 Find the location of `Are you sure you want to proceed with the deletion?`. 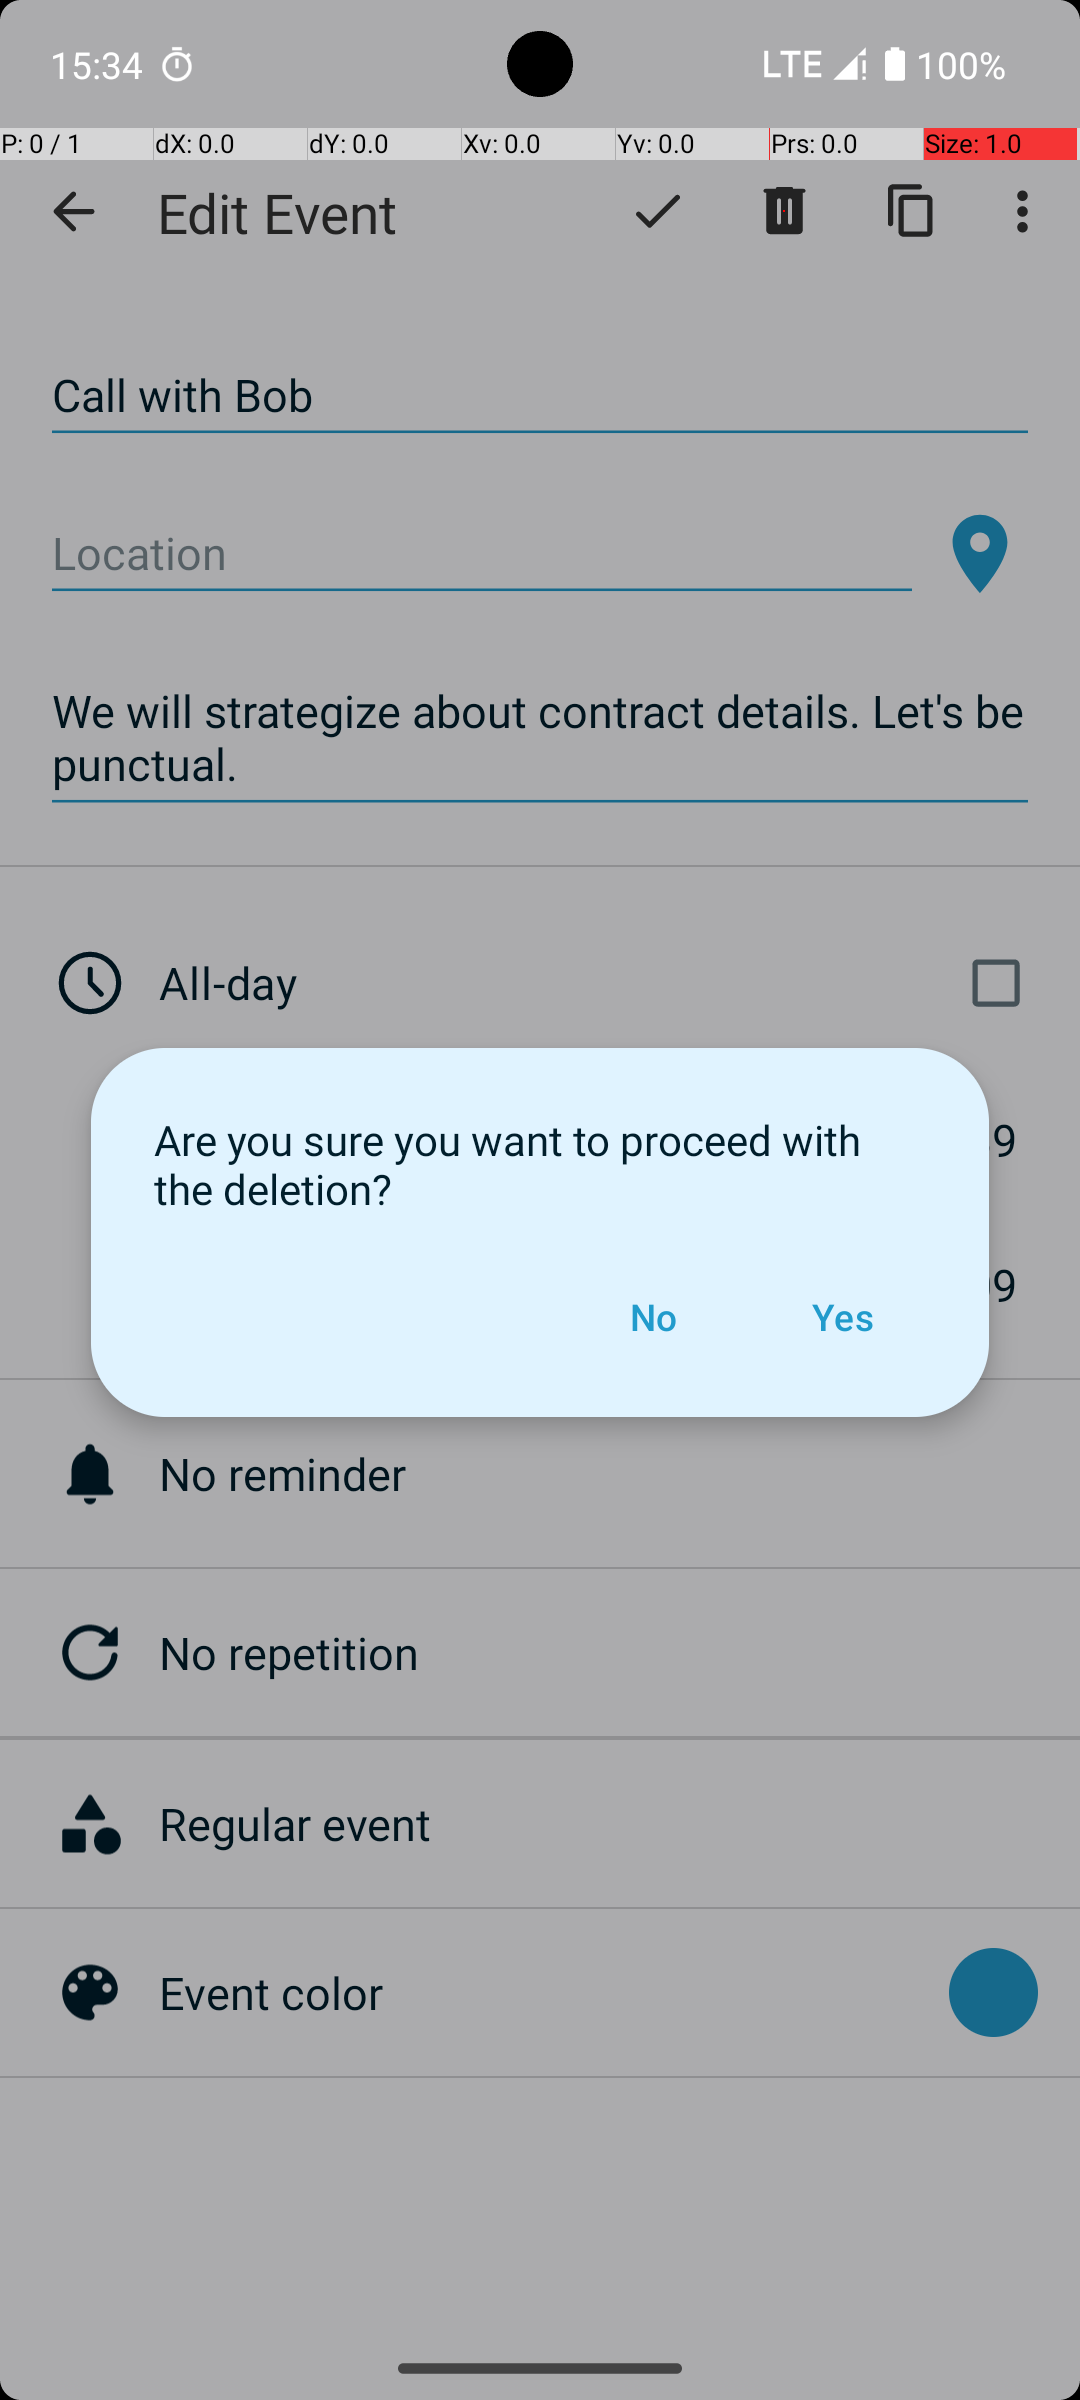

Are you sure you want to proceed with the deletion? is located at coordinates (540, 1164).